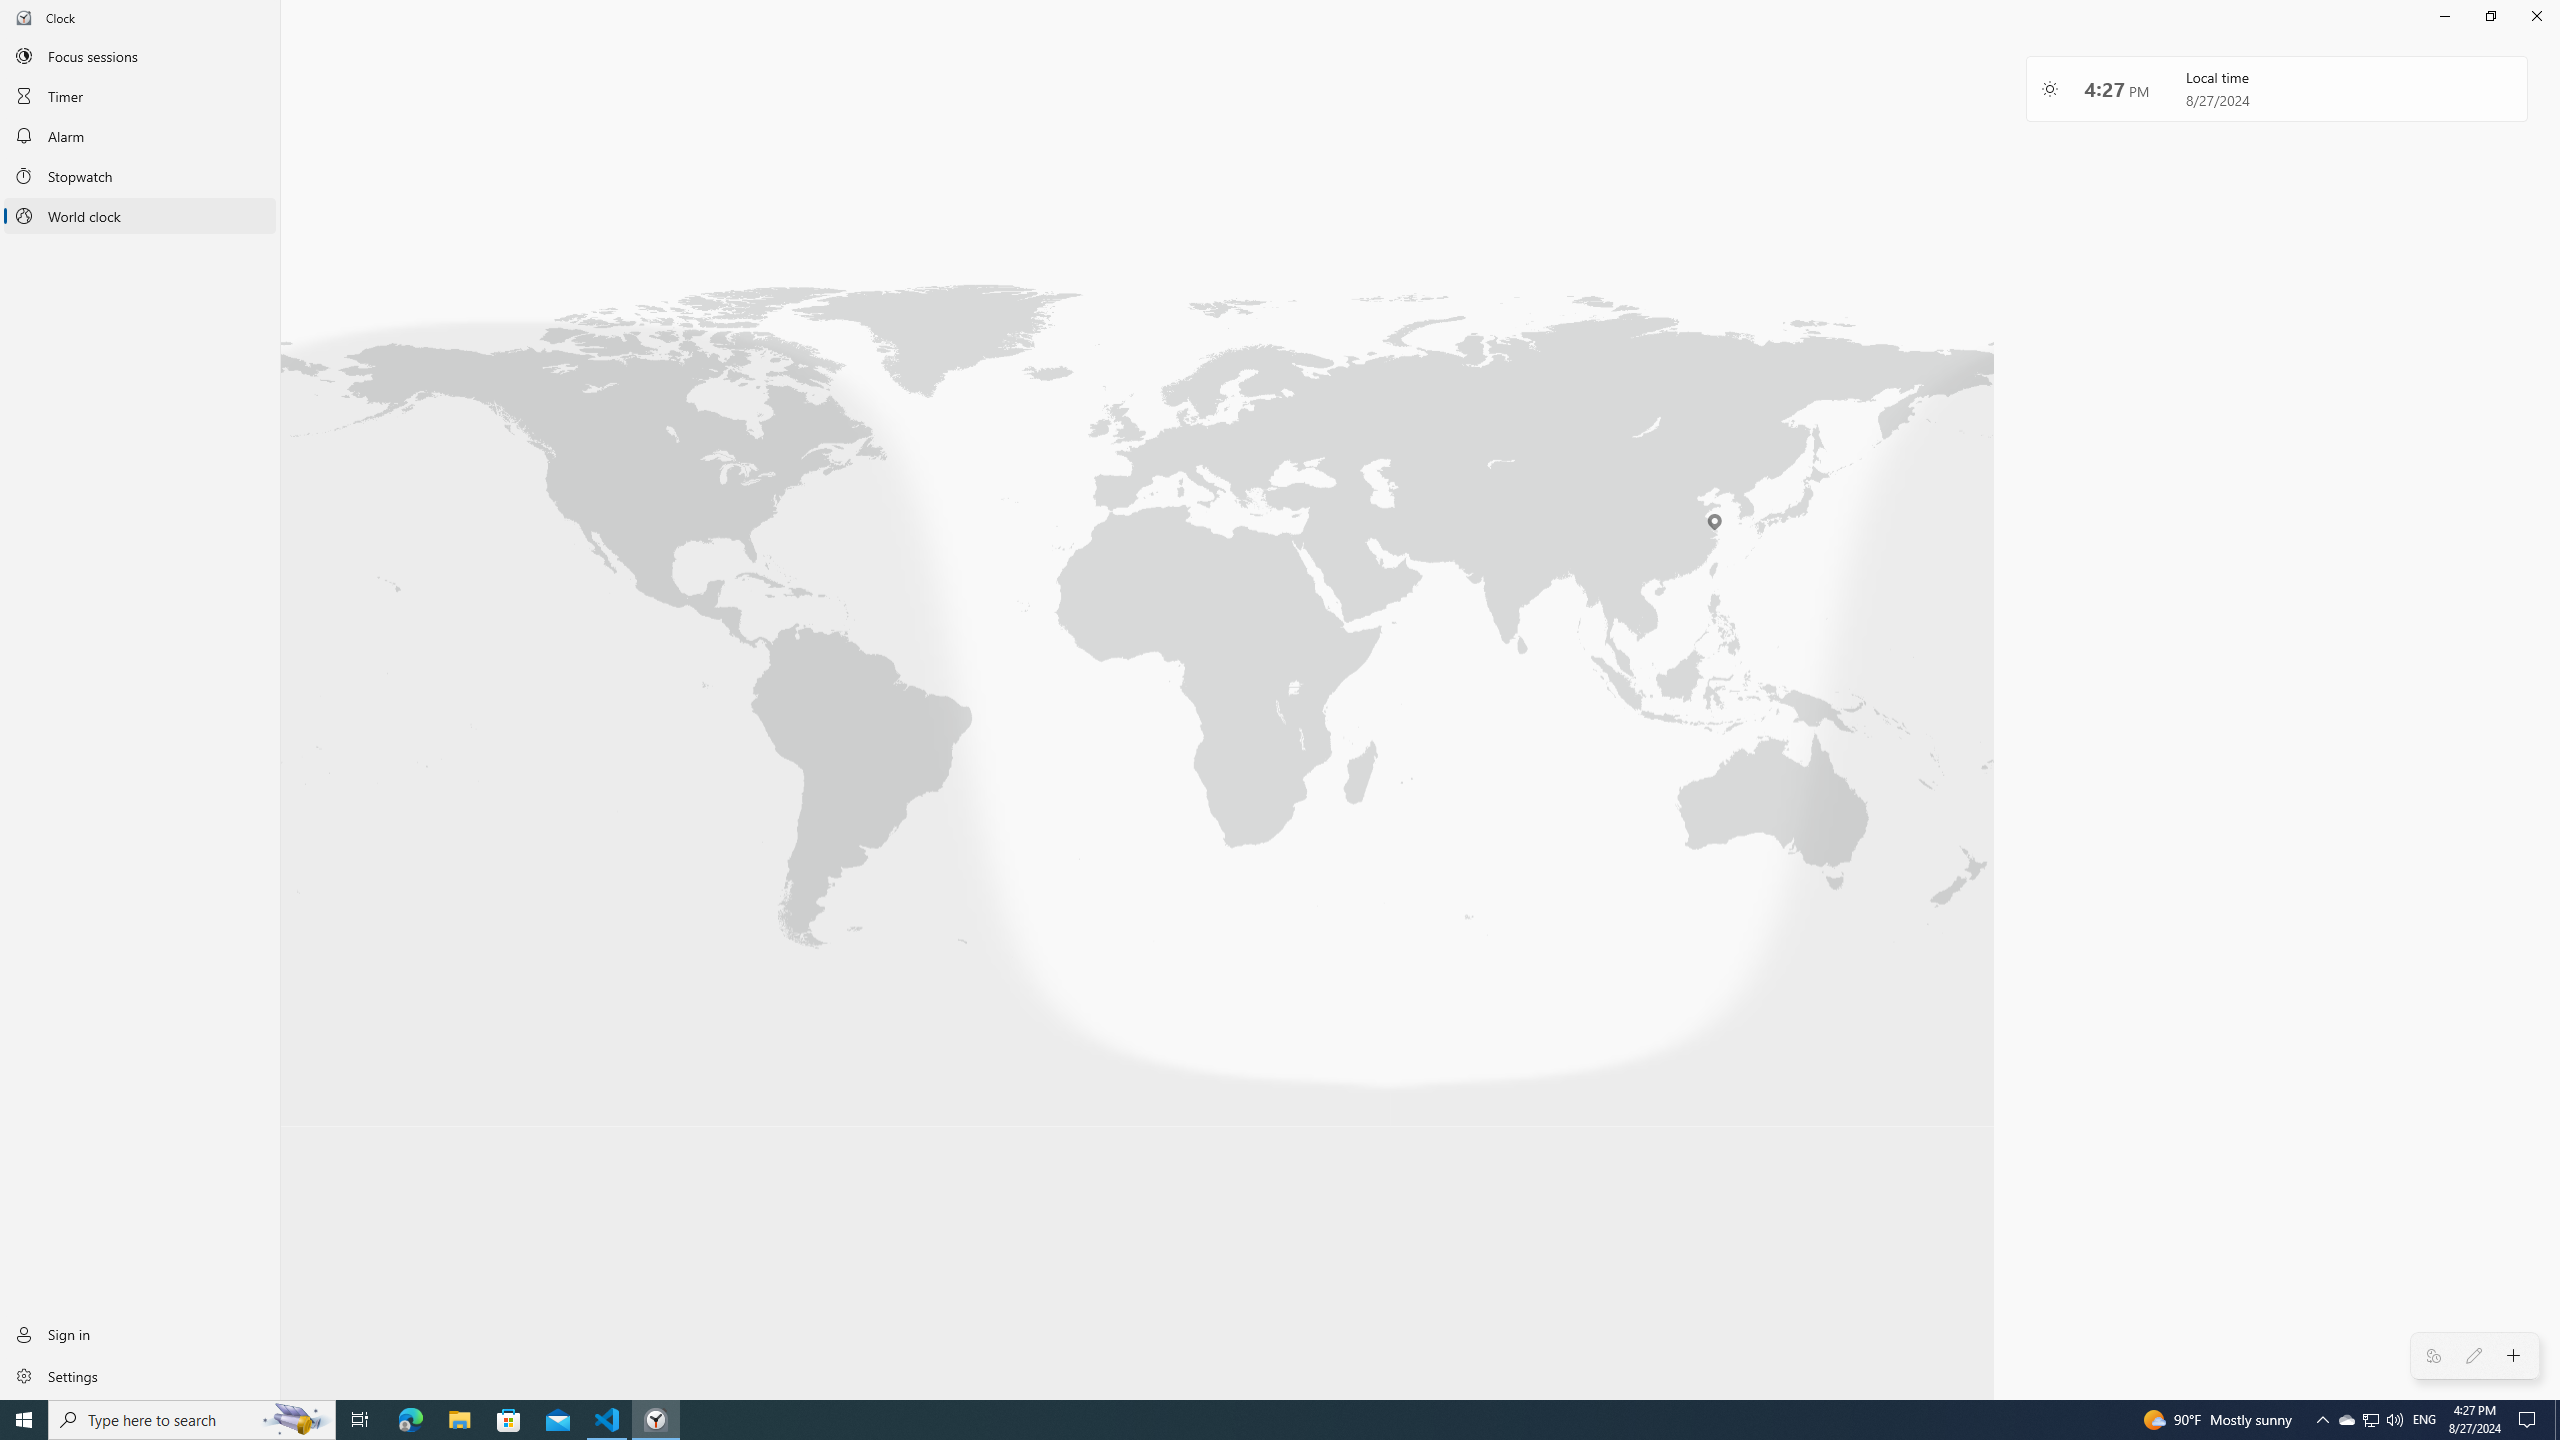 The width and height of the screenshot is (2560, 1440). What do you see at coordinates (140, 1375) in the screenshot?
I see `Settings` at bounding box center [140, 1375].